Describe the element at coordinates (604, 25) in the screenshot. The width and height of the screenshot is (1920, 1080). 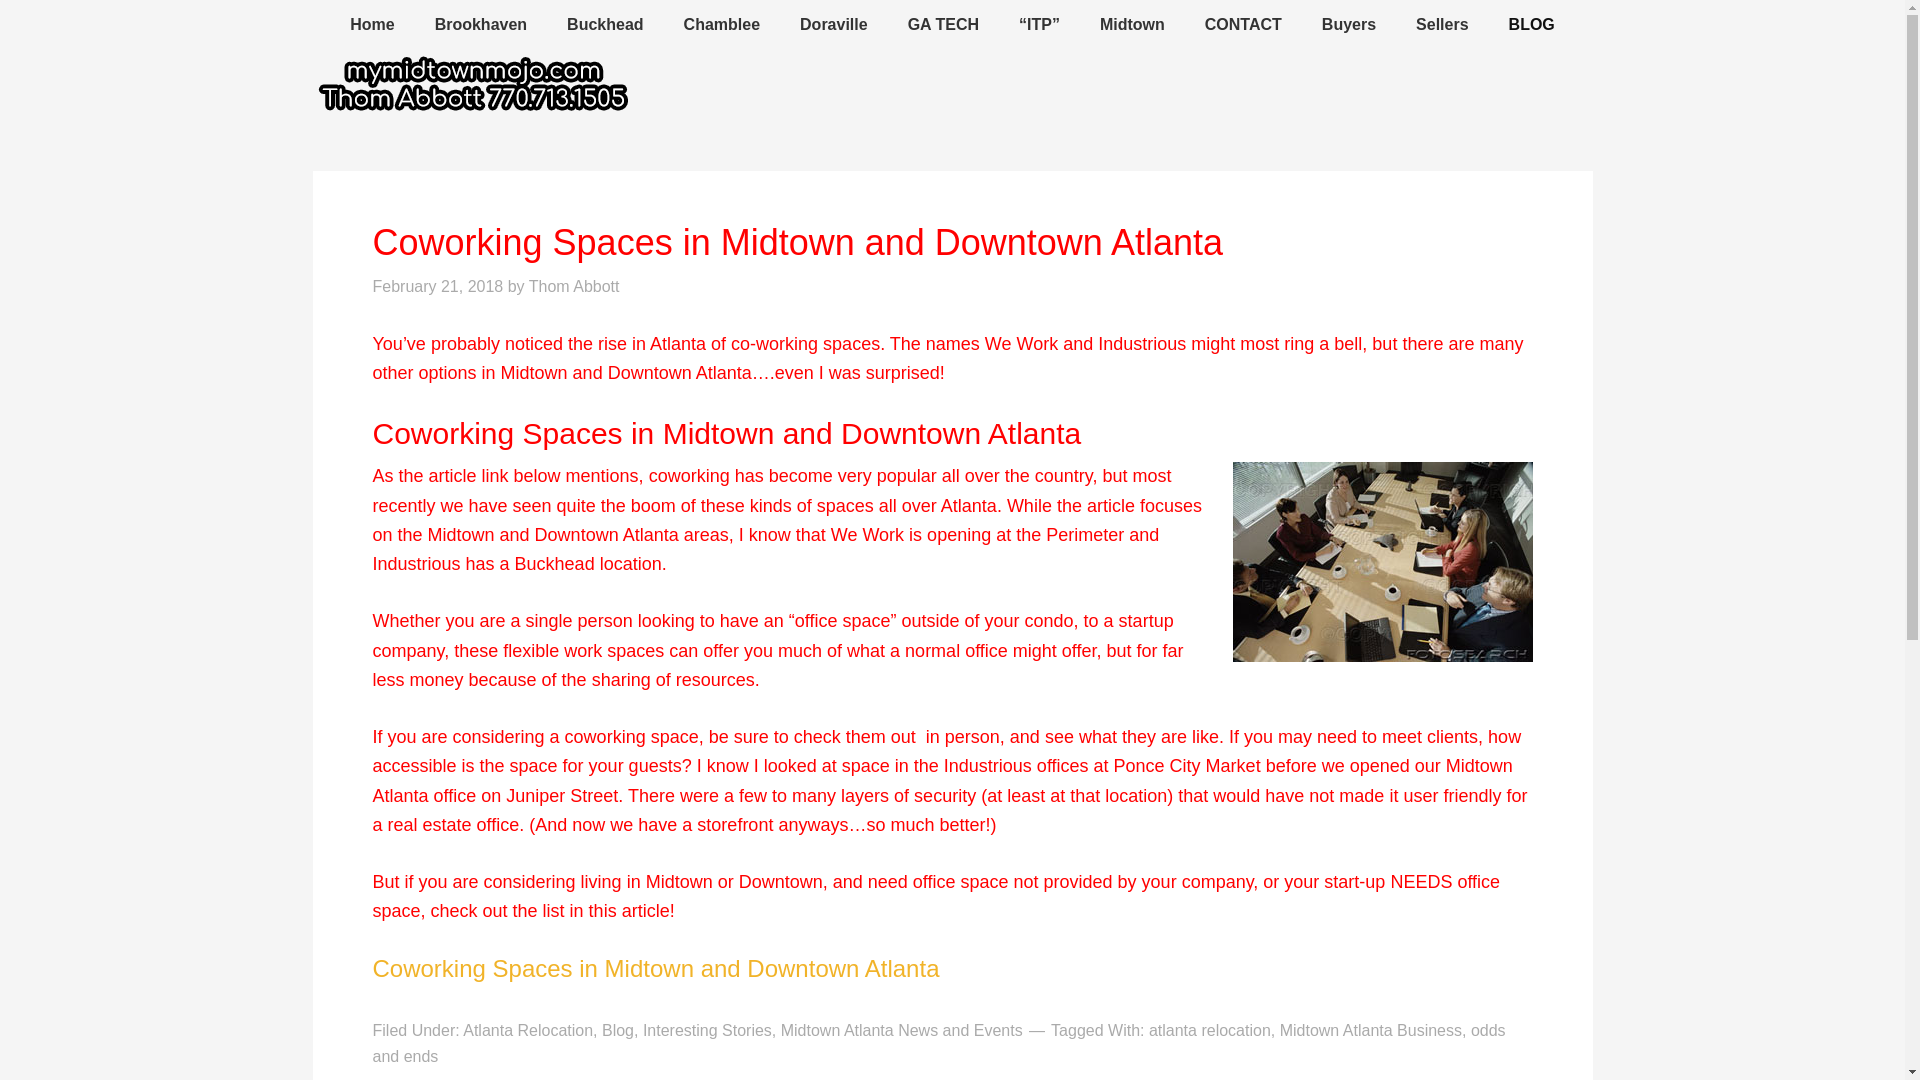
I see `About Buckhead Atlanta` at that location.